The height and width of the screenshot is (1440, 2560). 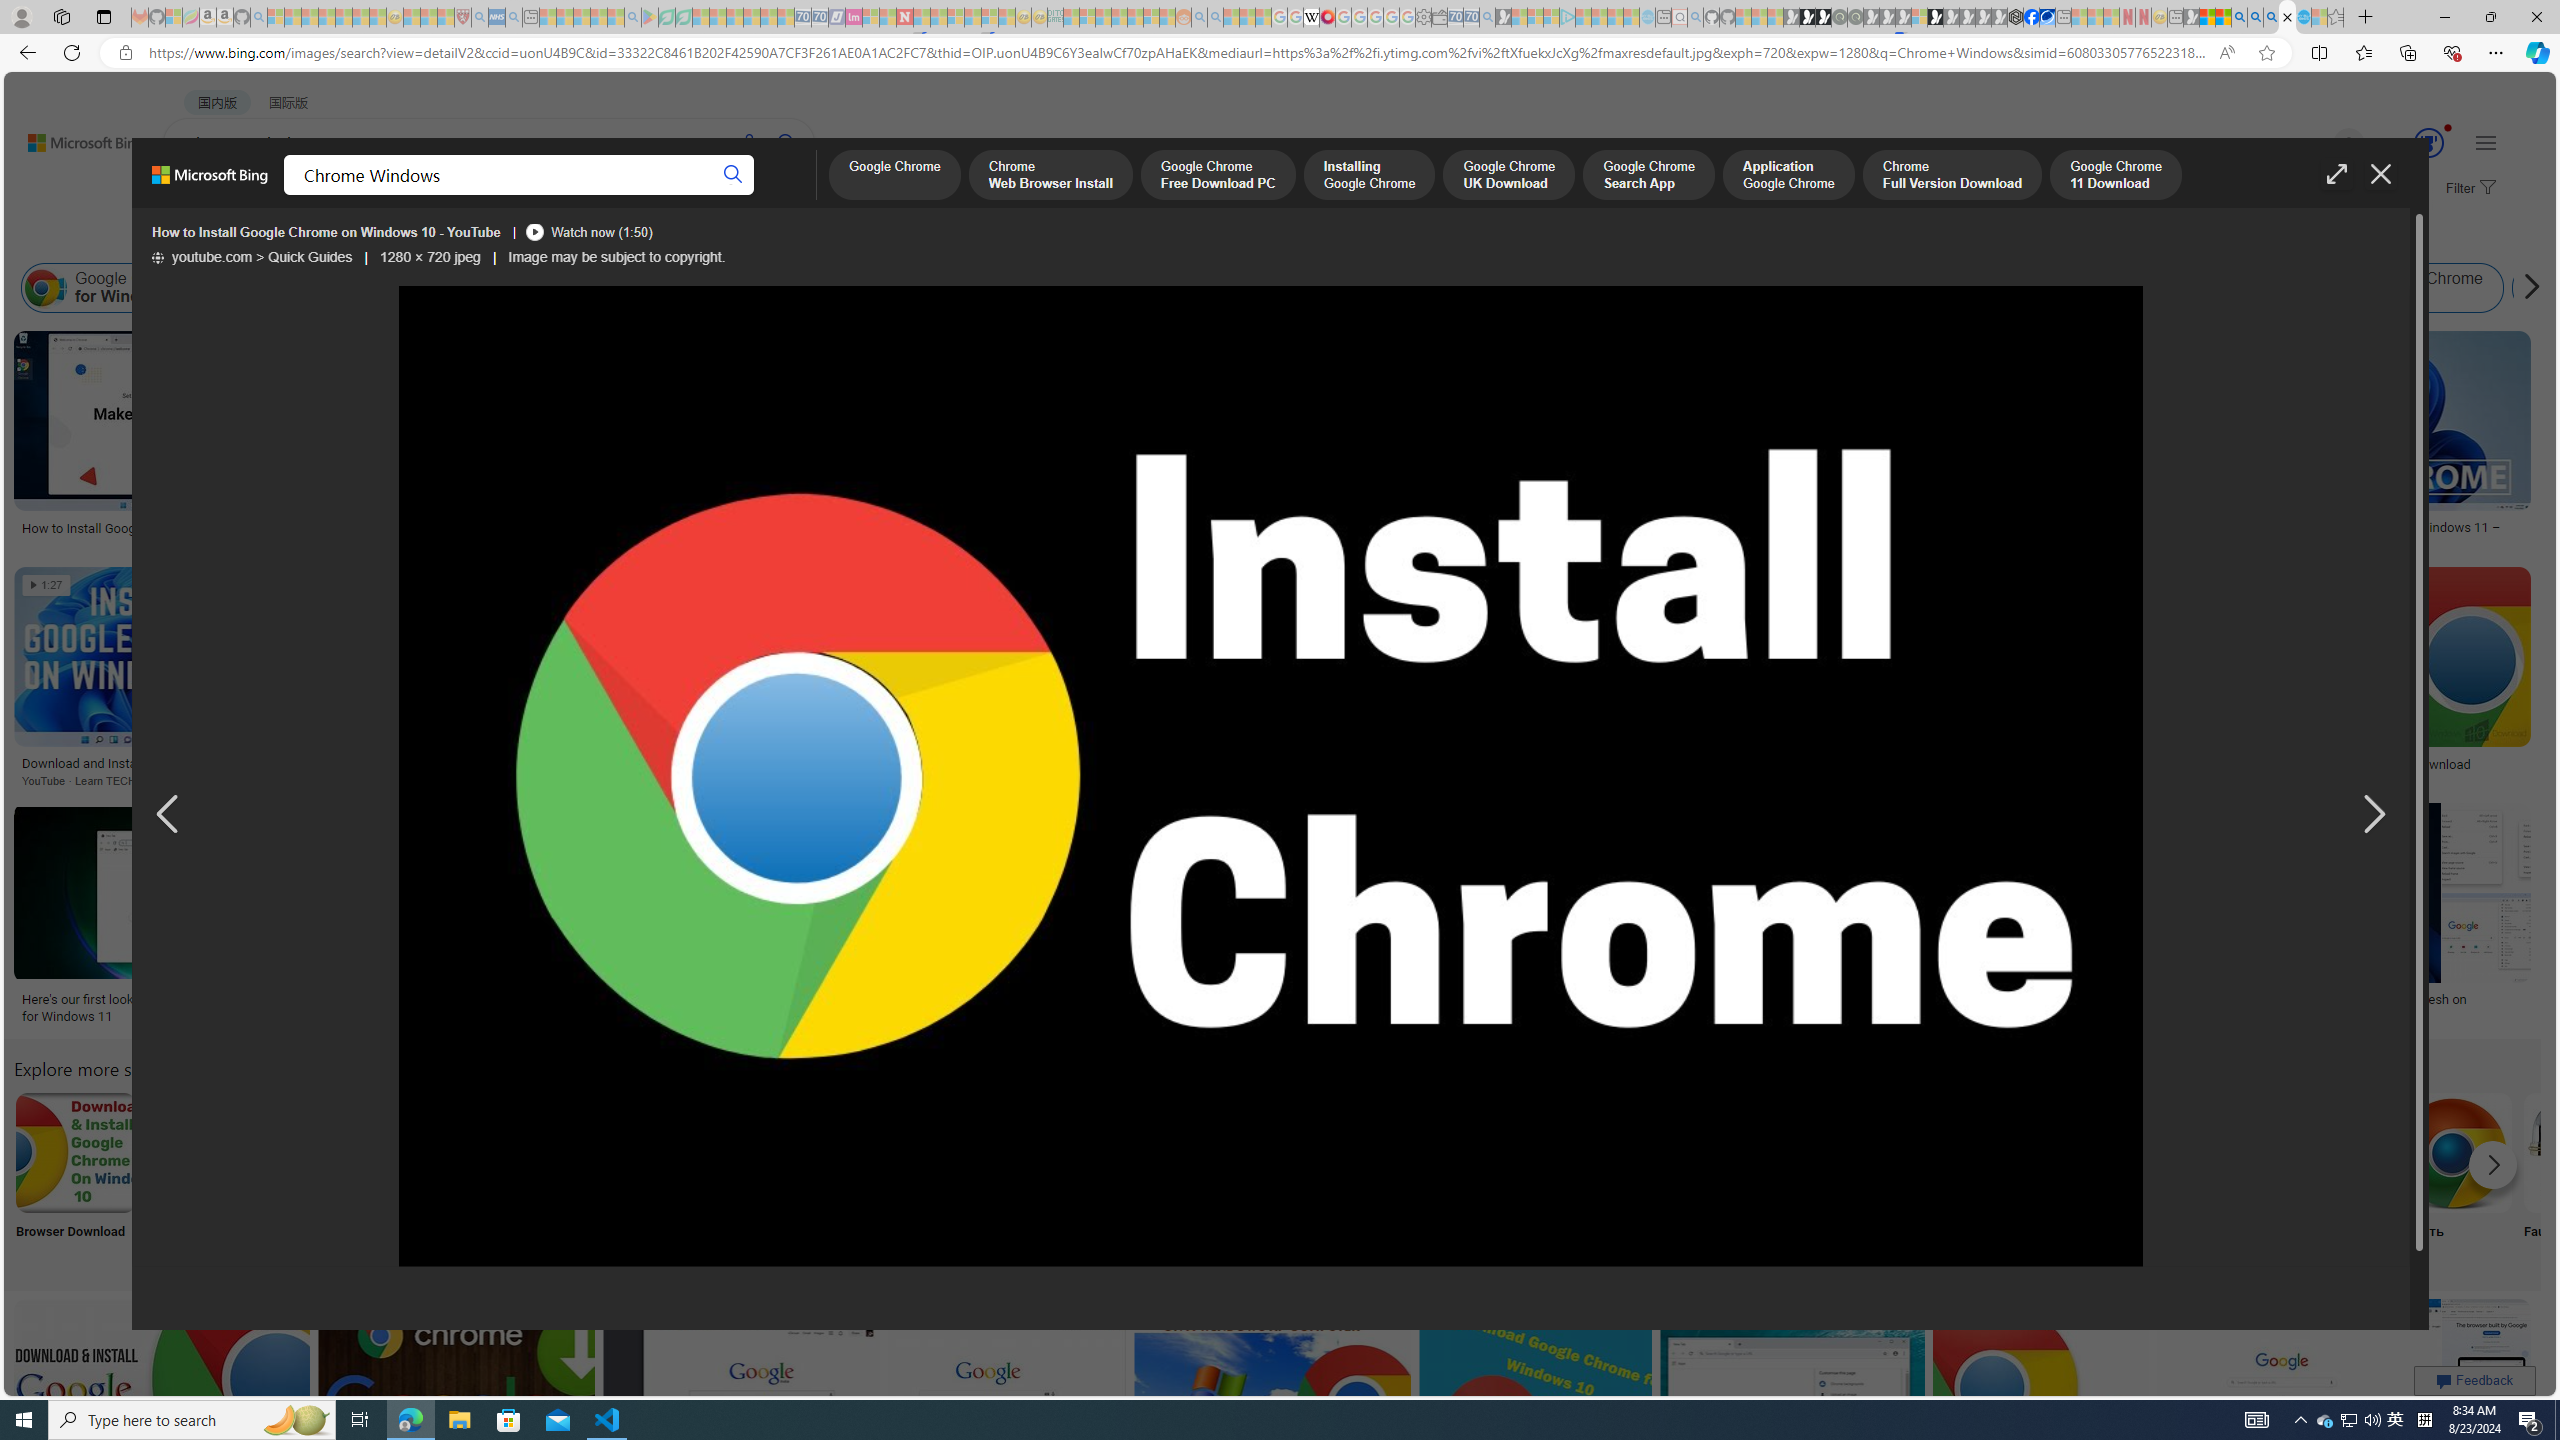 I want to click on Chrome Computer Chrome Computer, so click(x=2320, y=1178).